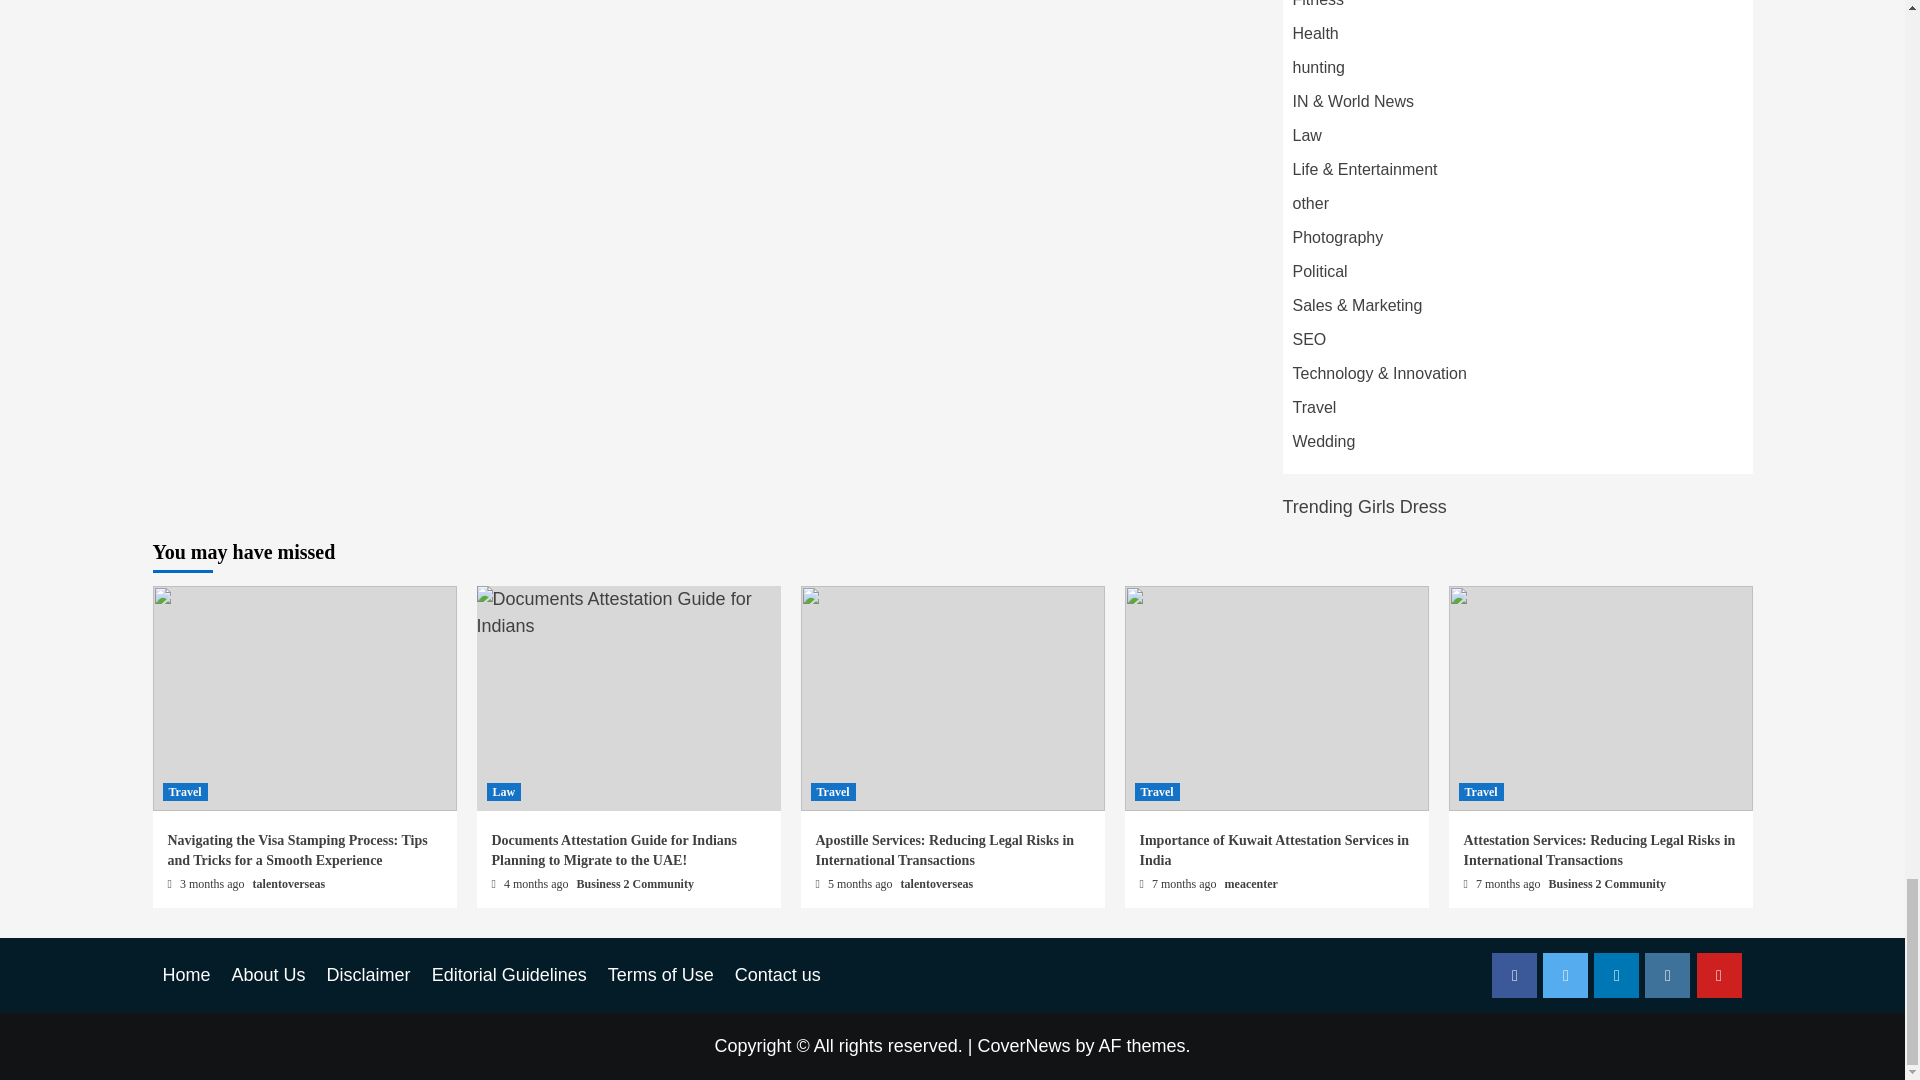 The height and width of the screenshot is (1080, 1920). Describe the element at coordinates (1310, 203) in the screenshot. I see `other` at that location.